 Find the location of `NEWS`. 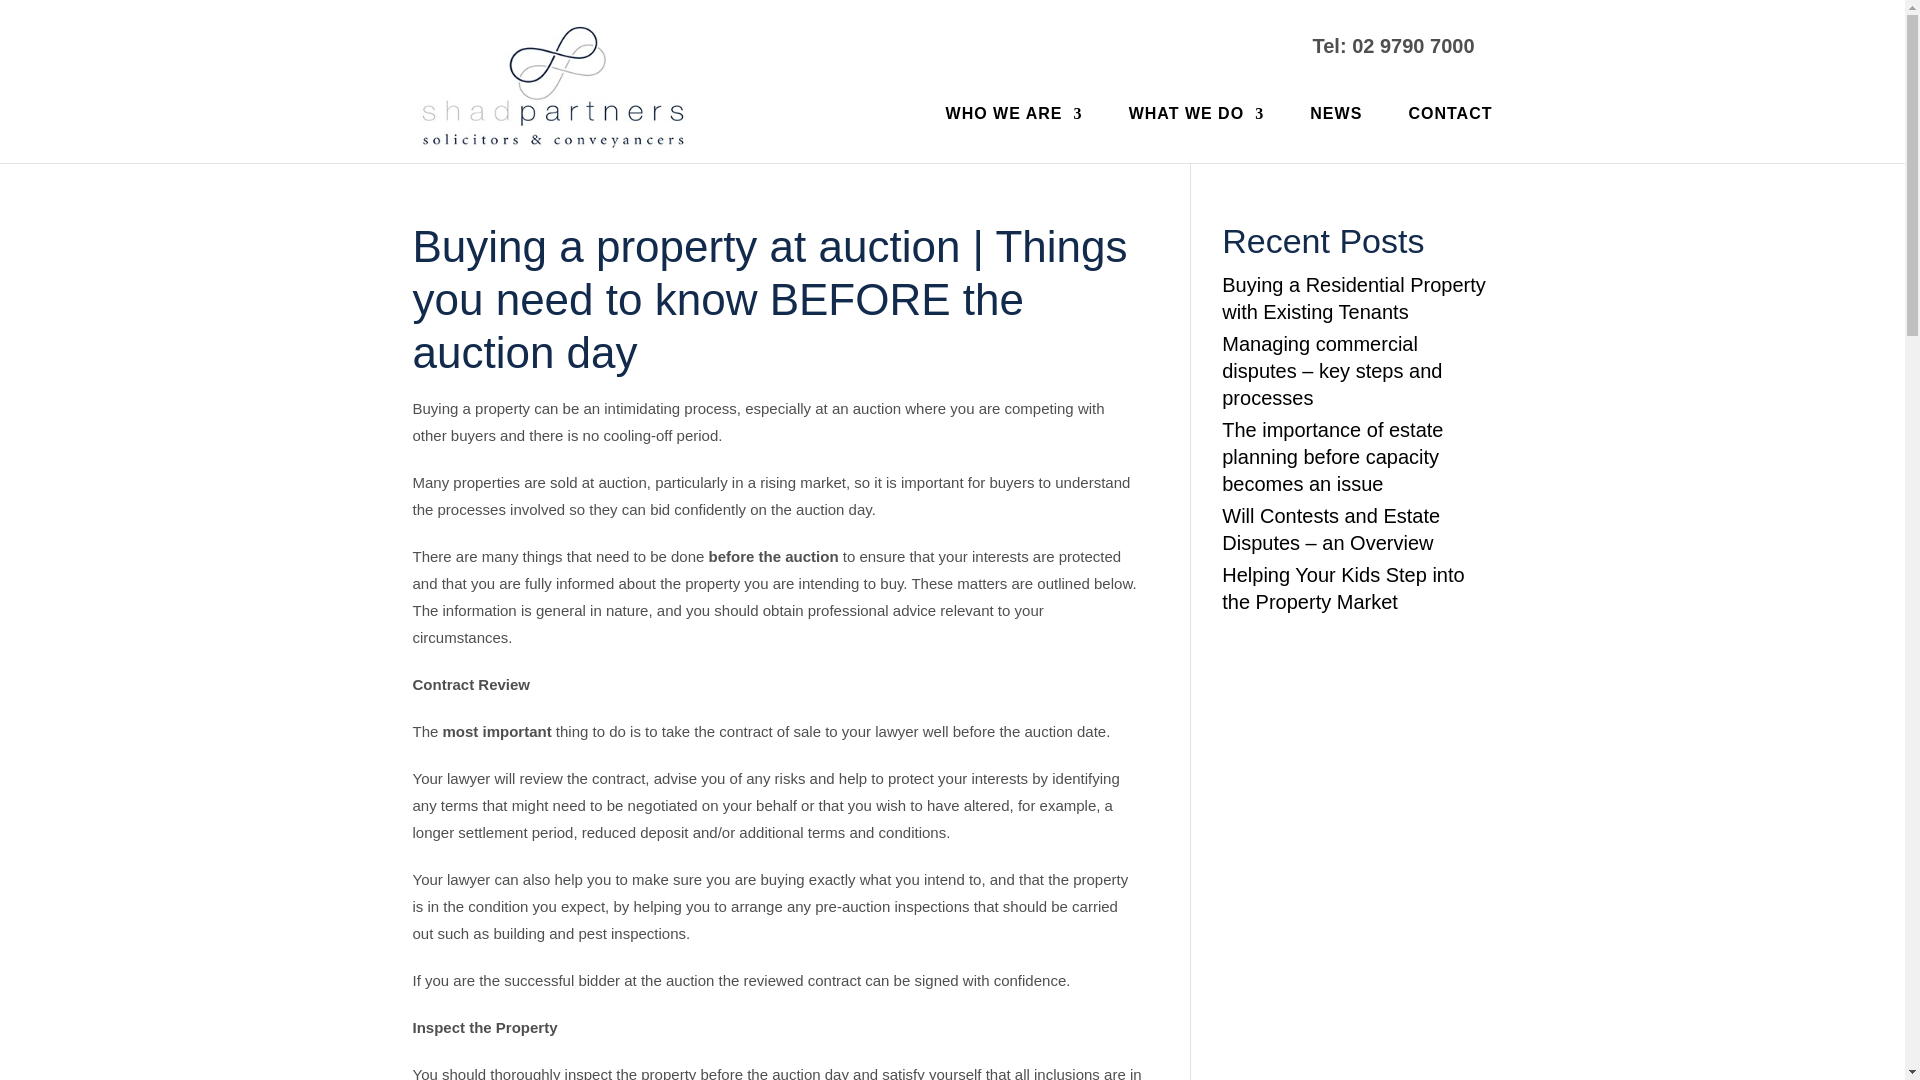

NEWS is located at coordinates (1335, 130).